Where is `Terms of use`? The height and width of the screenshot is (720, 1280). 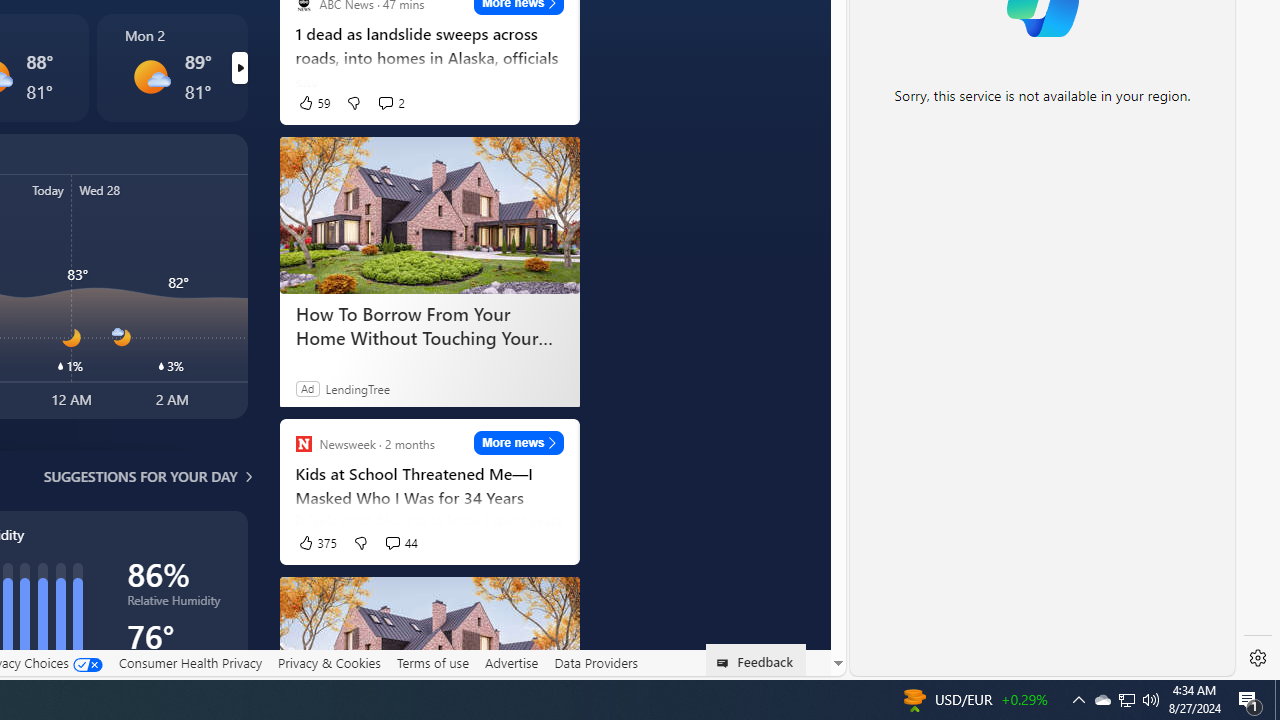 Terms of use is located at coordinates (432, 663).